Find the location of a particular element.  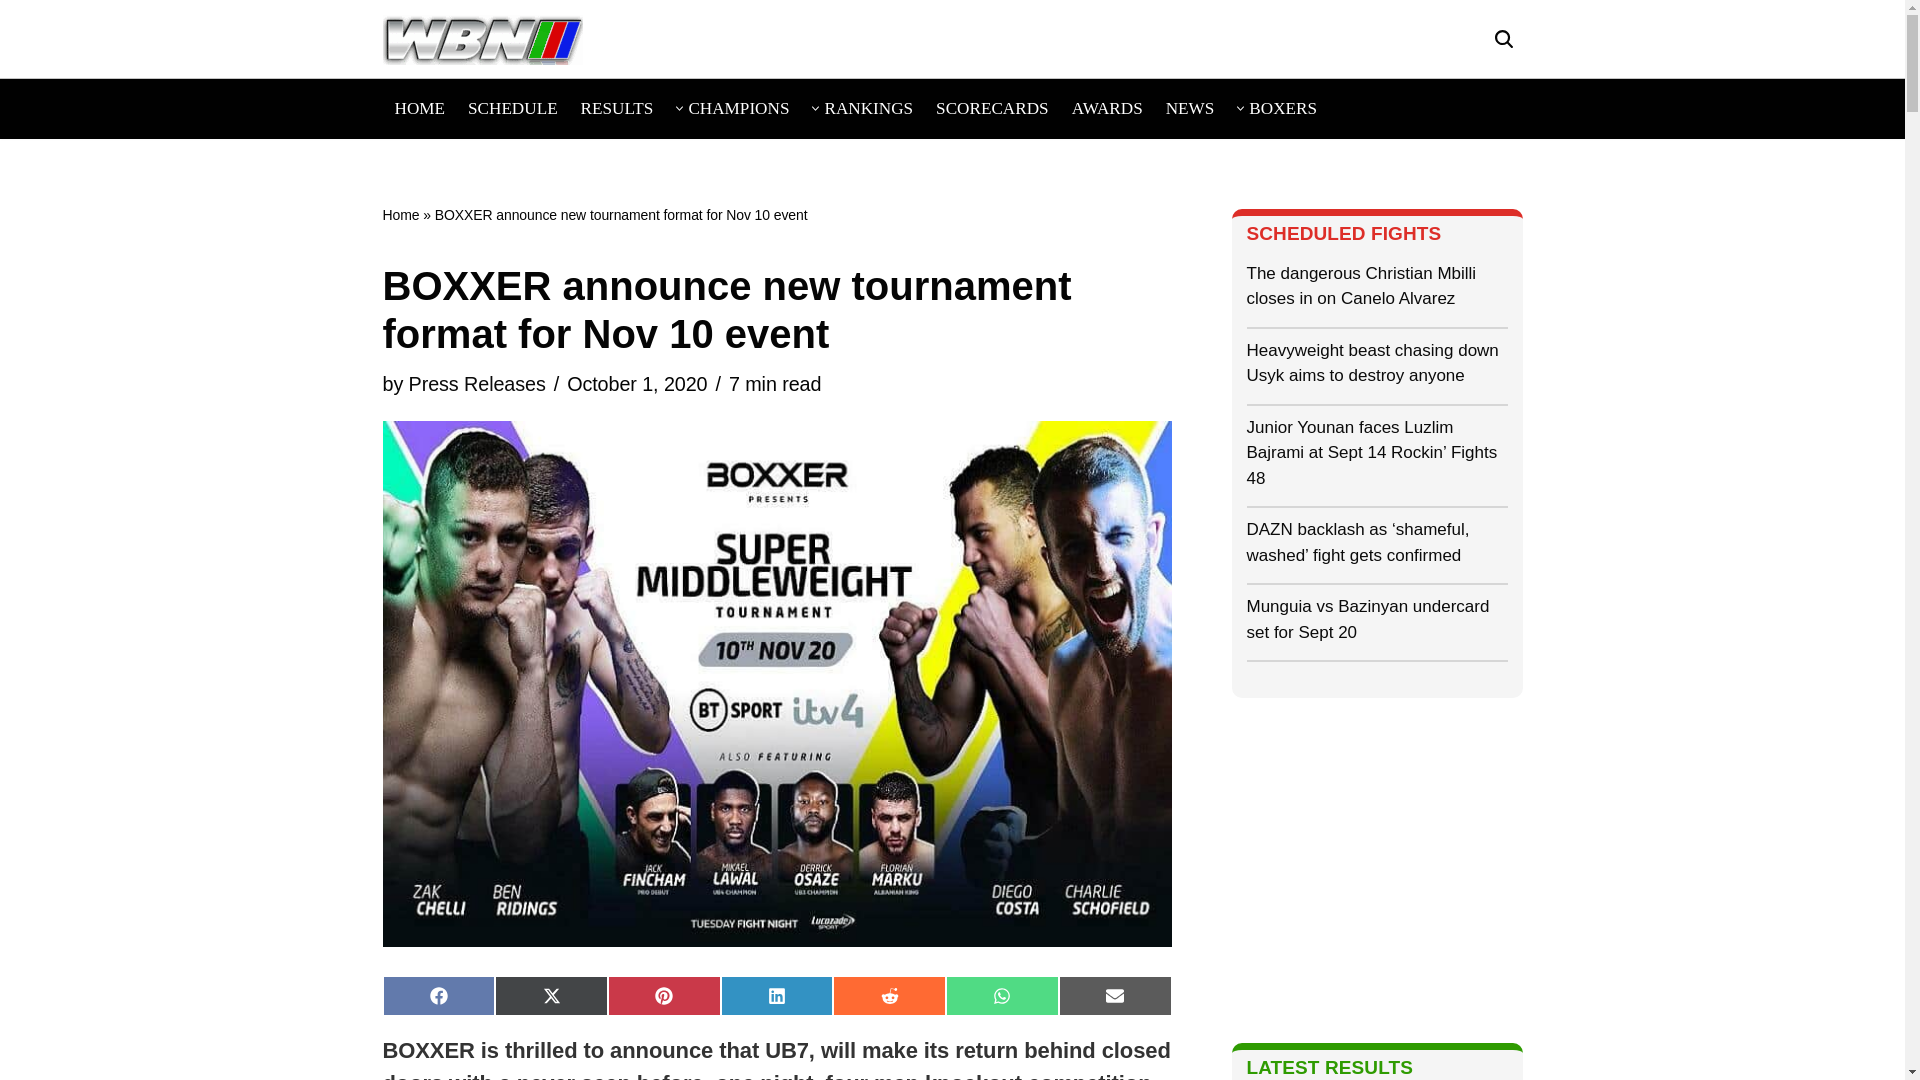

CHAMPIONS is located at coordinates (738, 108).